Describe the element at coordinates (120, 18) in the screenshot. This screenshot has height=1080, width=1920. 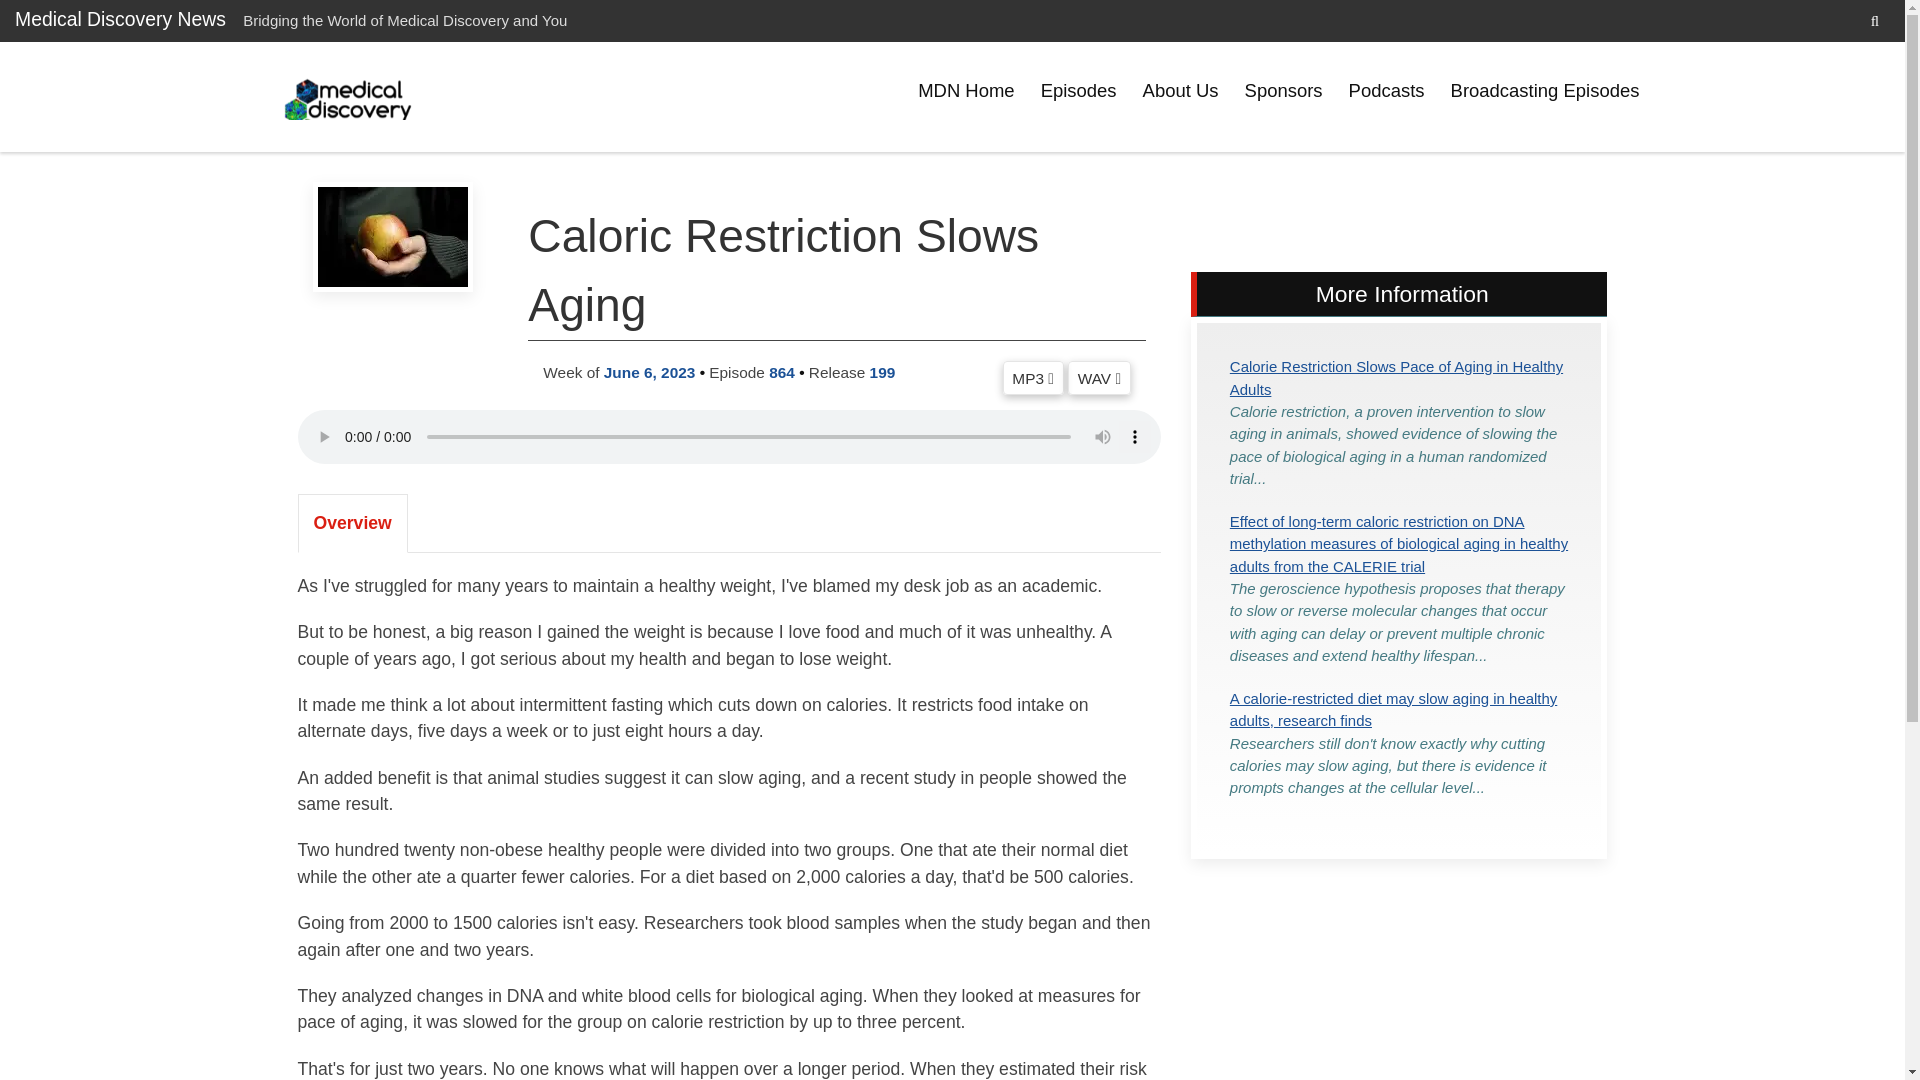
I see `Medical Discovery News` at that location.